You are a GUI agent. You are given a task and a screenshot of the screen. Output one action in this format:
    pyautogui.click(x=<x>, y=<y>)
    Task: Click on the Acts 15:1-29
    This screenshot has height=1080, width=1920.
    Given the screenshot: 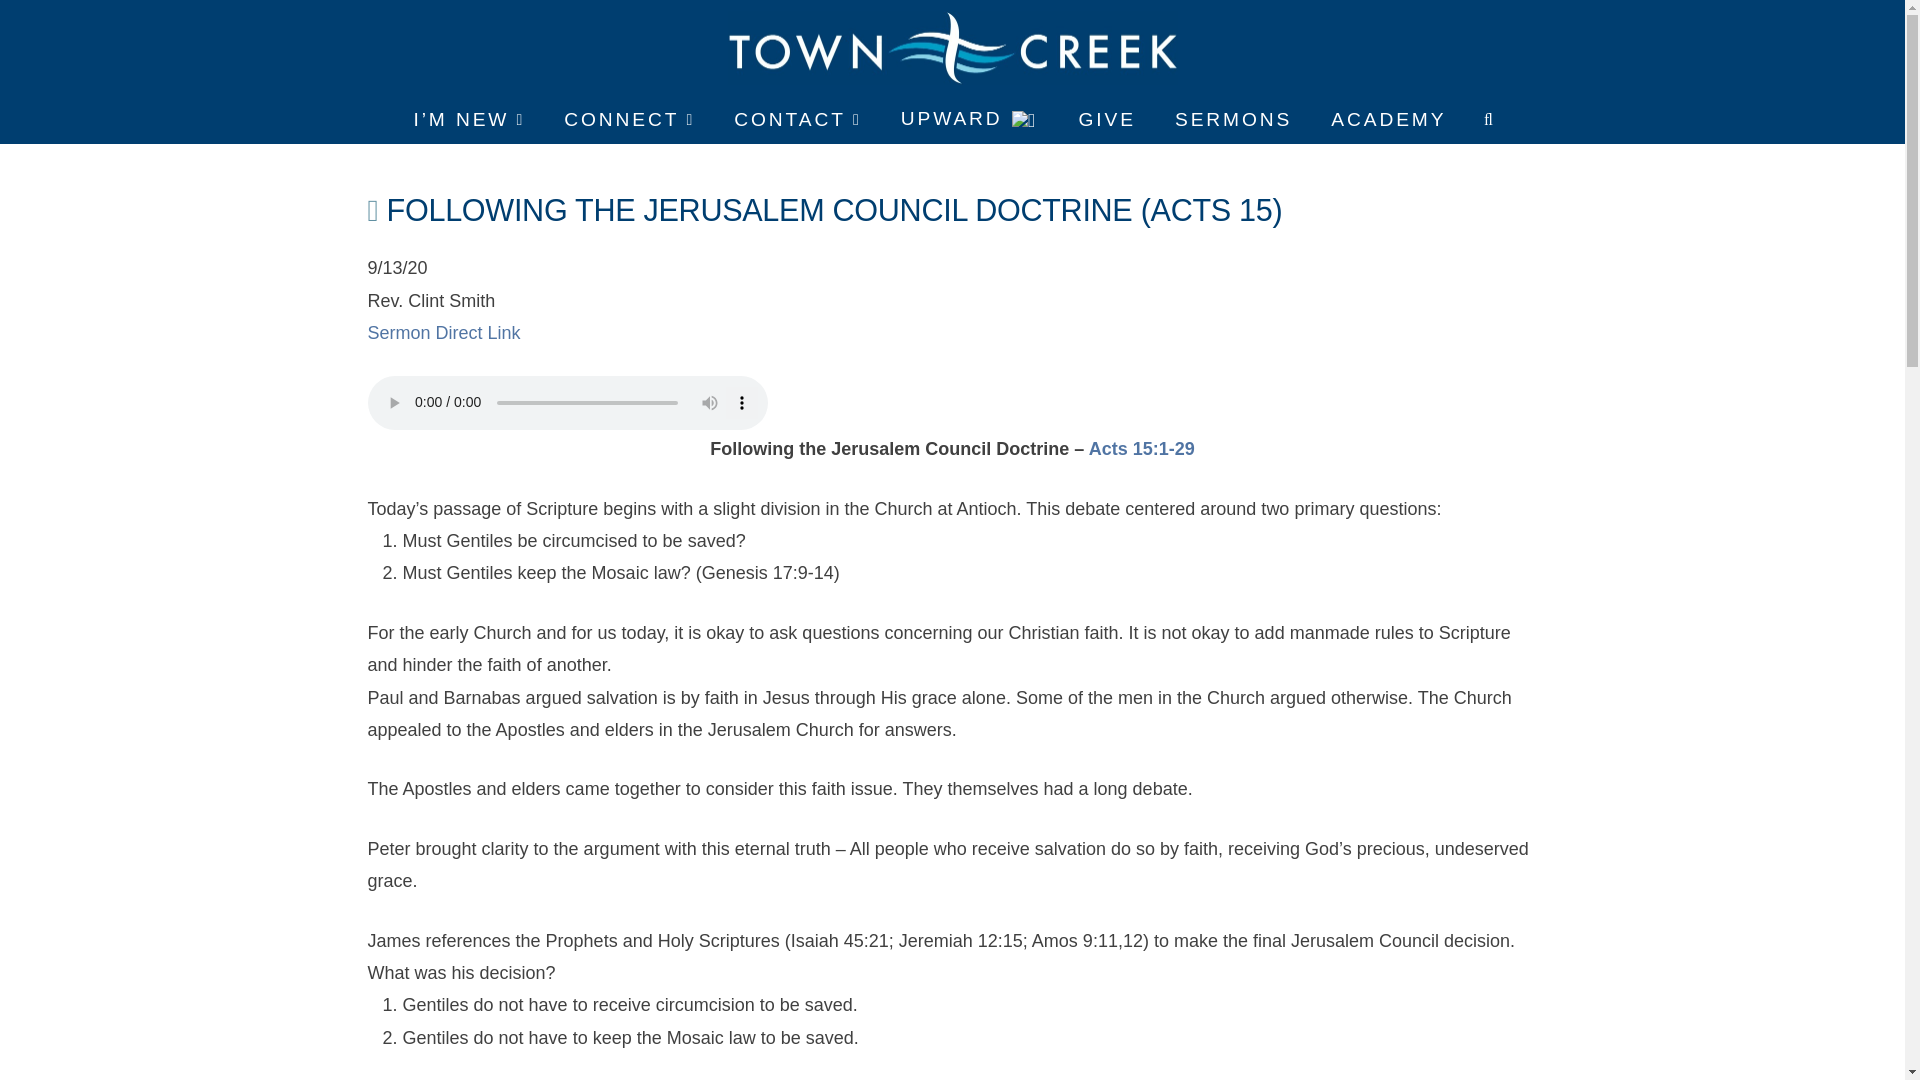 What is the action you would take?
    pyautogui.click(x=1141, y=448)
    